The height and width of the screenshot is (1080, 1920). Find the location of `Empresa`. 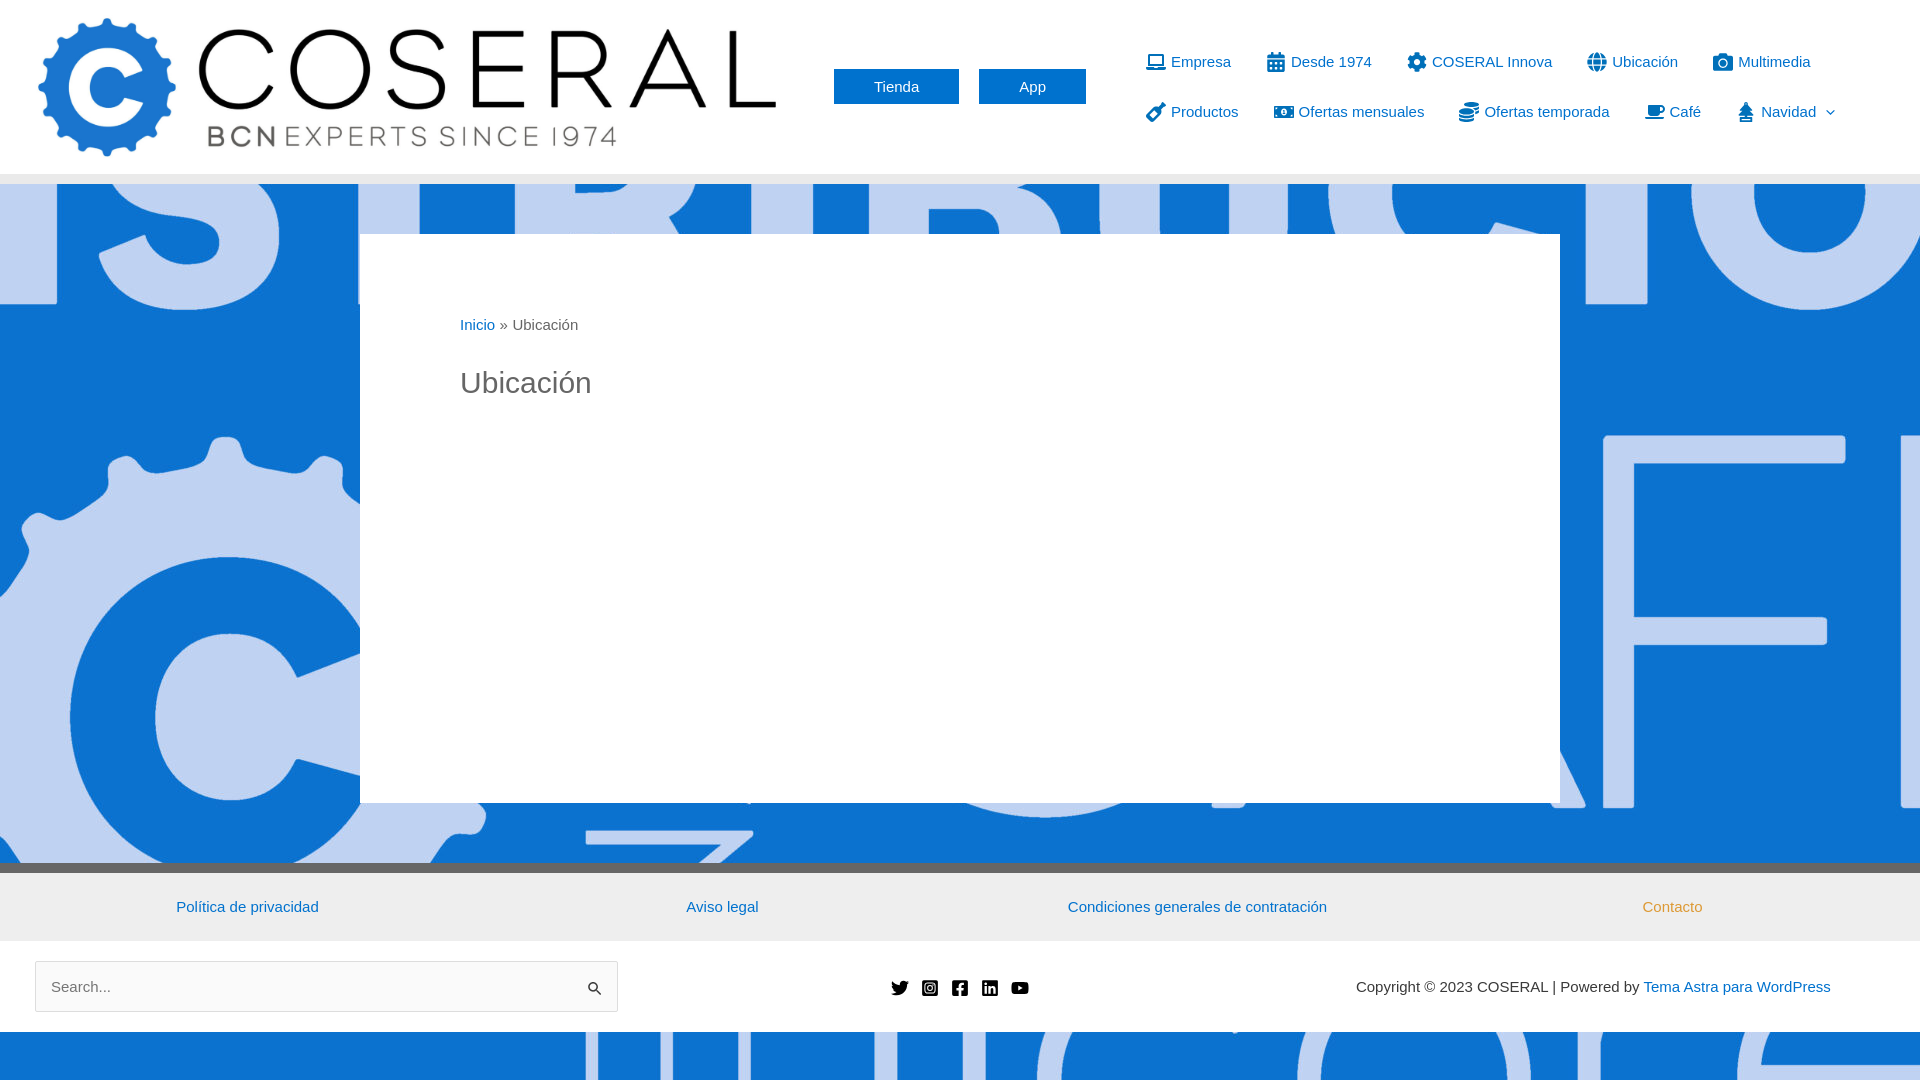

Empresa is located at coordinates (1186, 62).